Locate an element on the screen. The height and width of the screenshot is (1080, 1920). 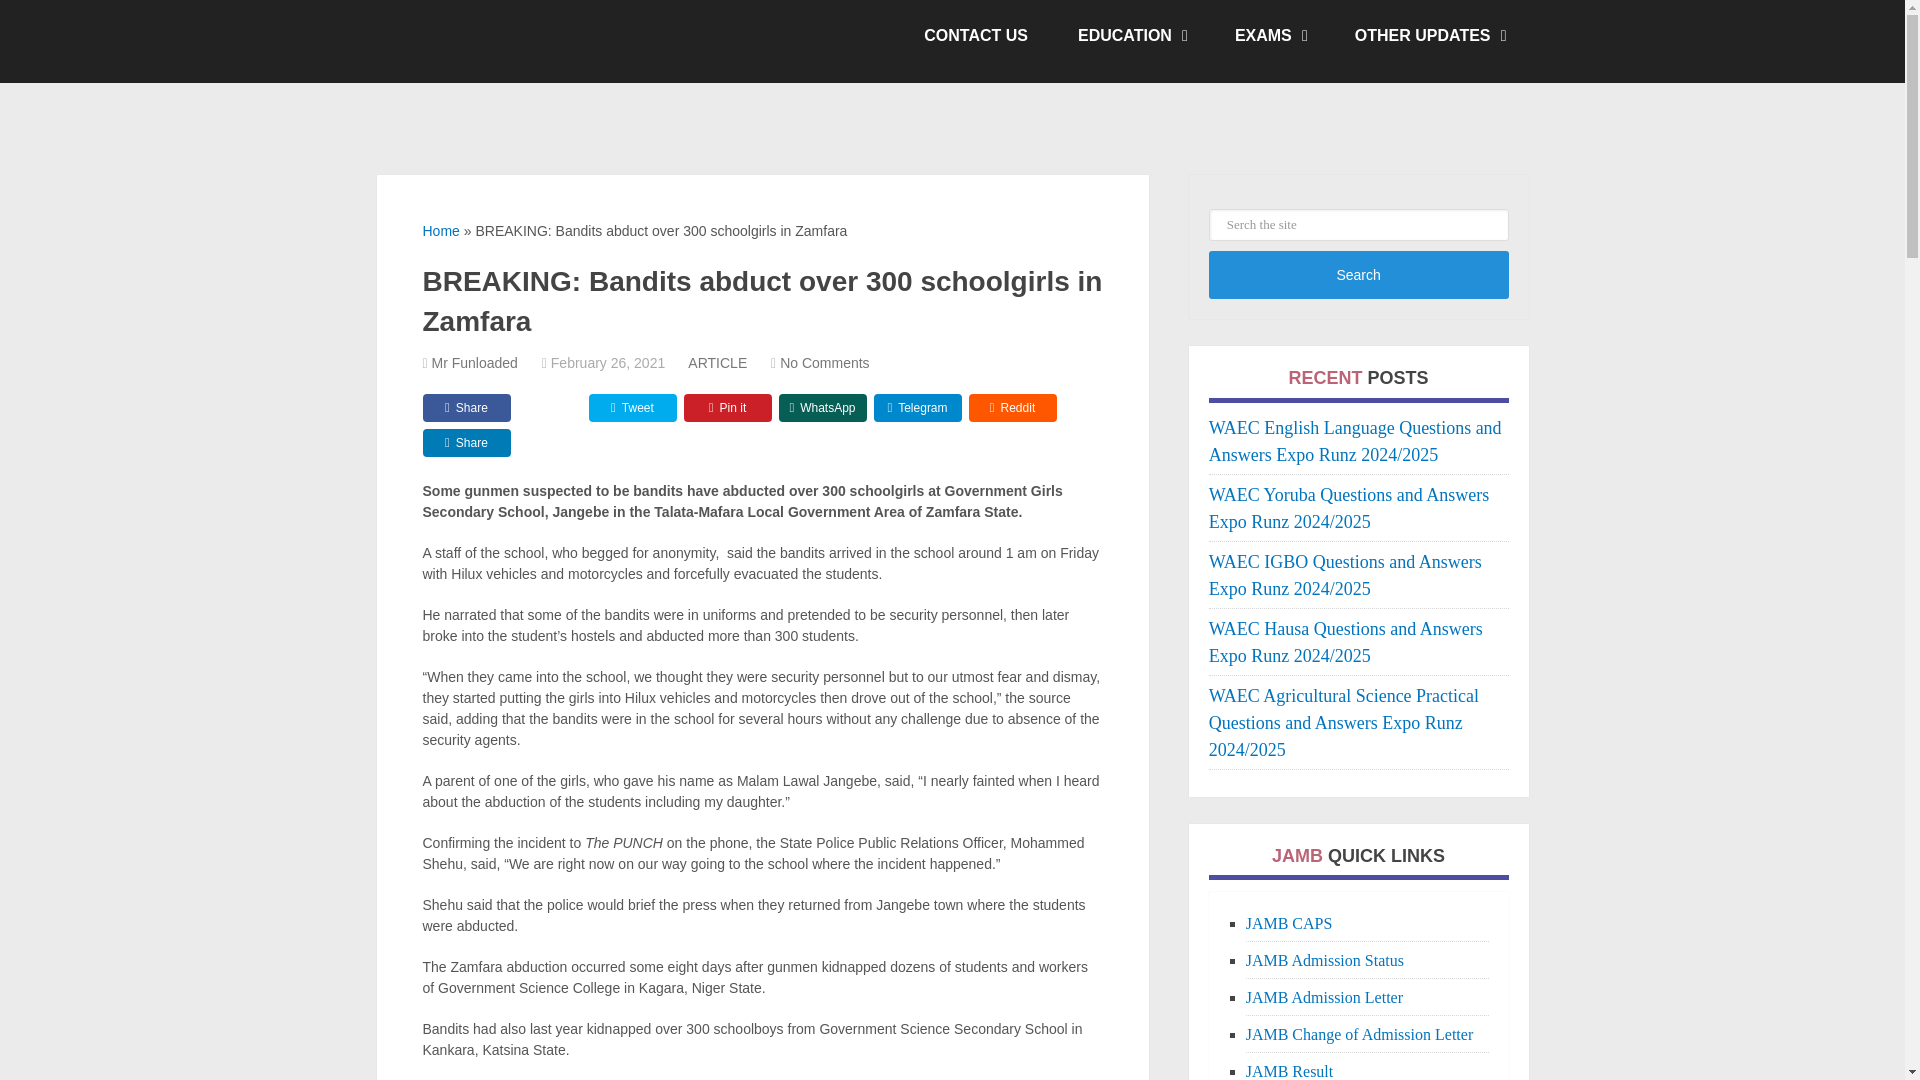
CONTACT US is located at coordinates (975, 36).